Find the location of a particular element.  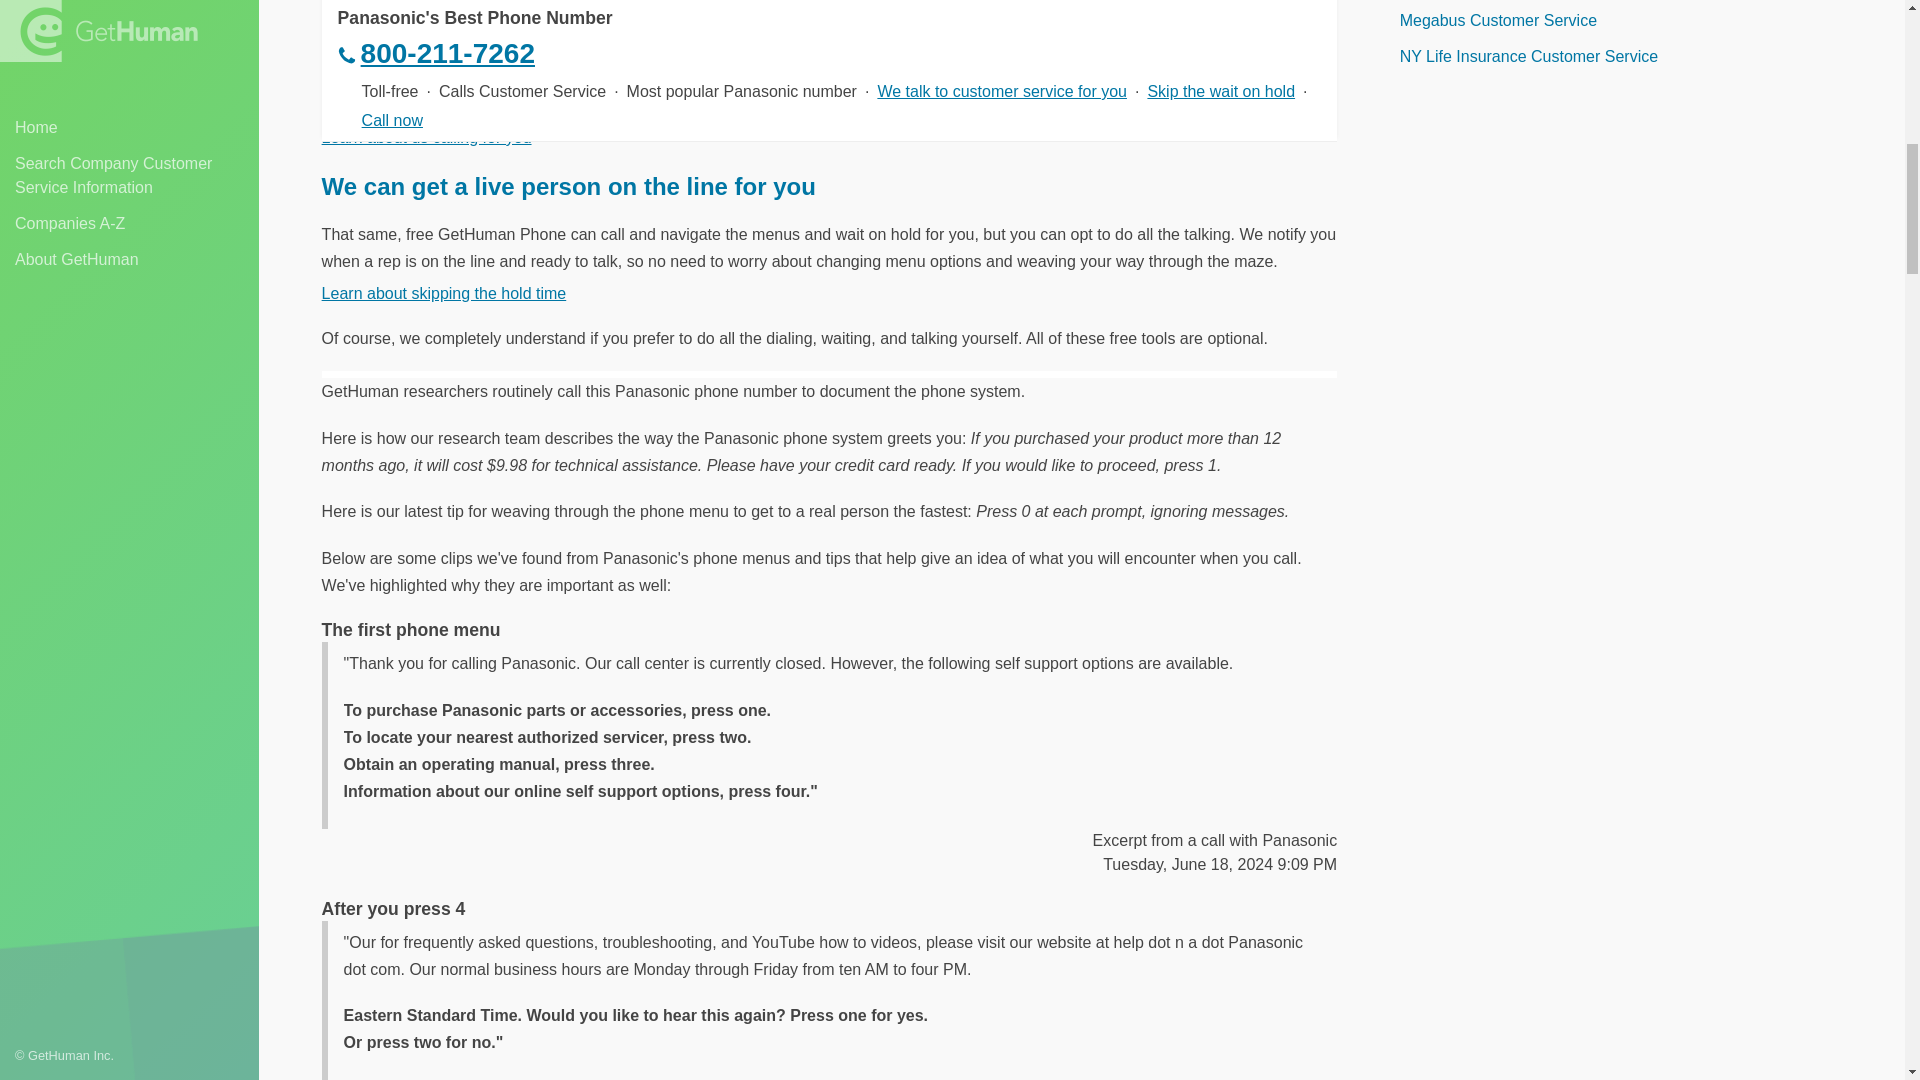

Learn about skipping the hold time is located at coordinates (444, 294).